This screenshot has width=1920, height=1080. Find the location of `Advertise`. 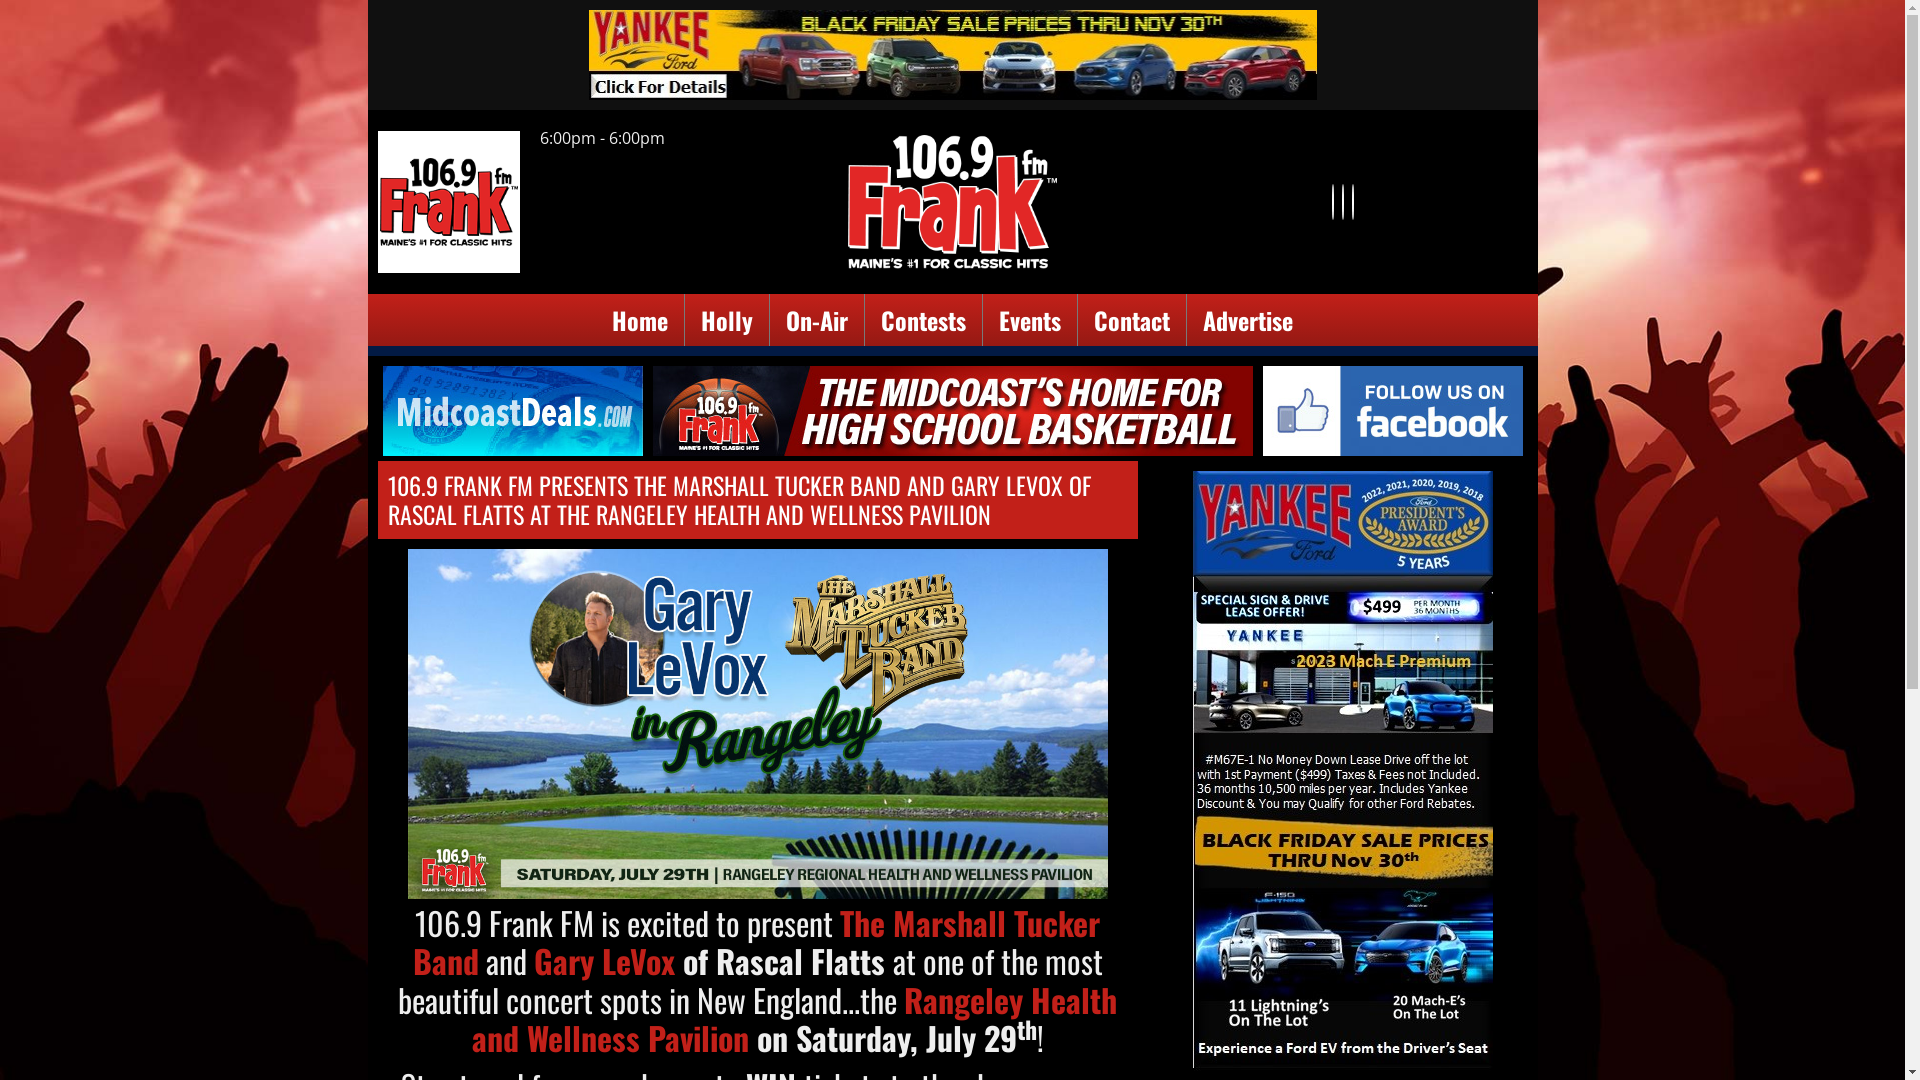

Advertise is located at coordinates (1248, 320).